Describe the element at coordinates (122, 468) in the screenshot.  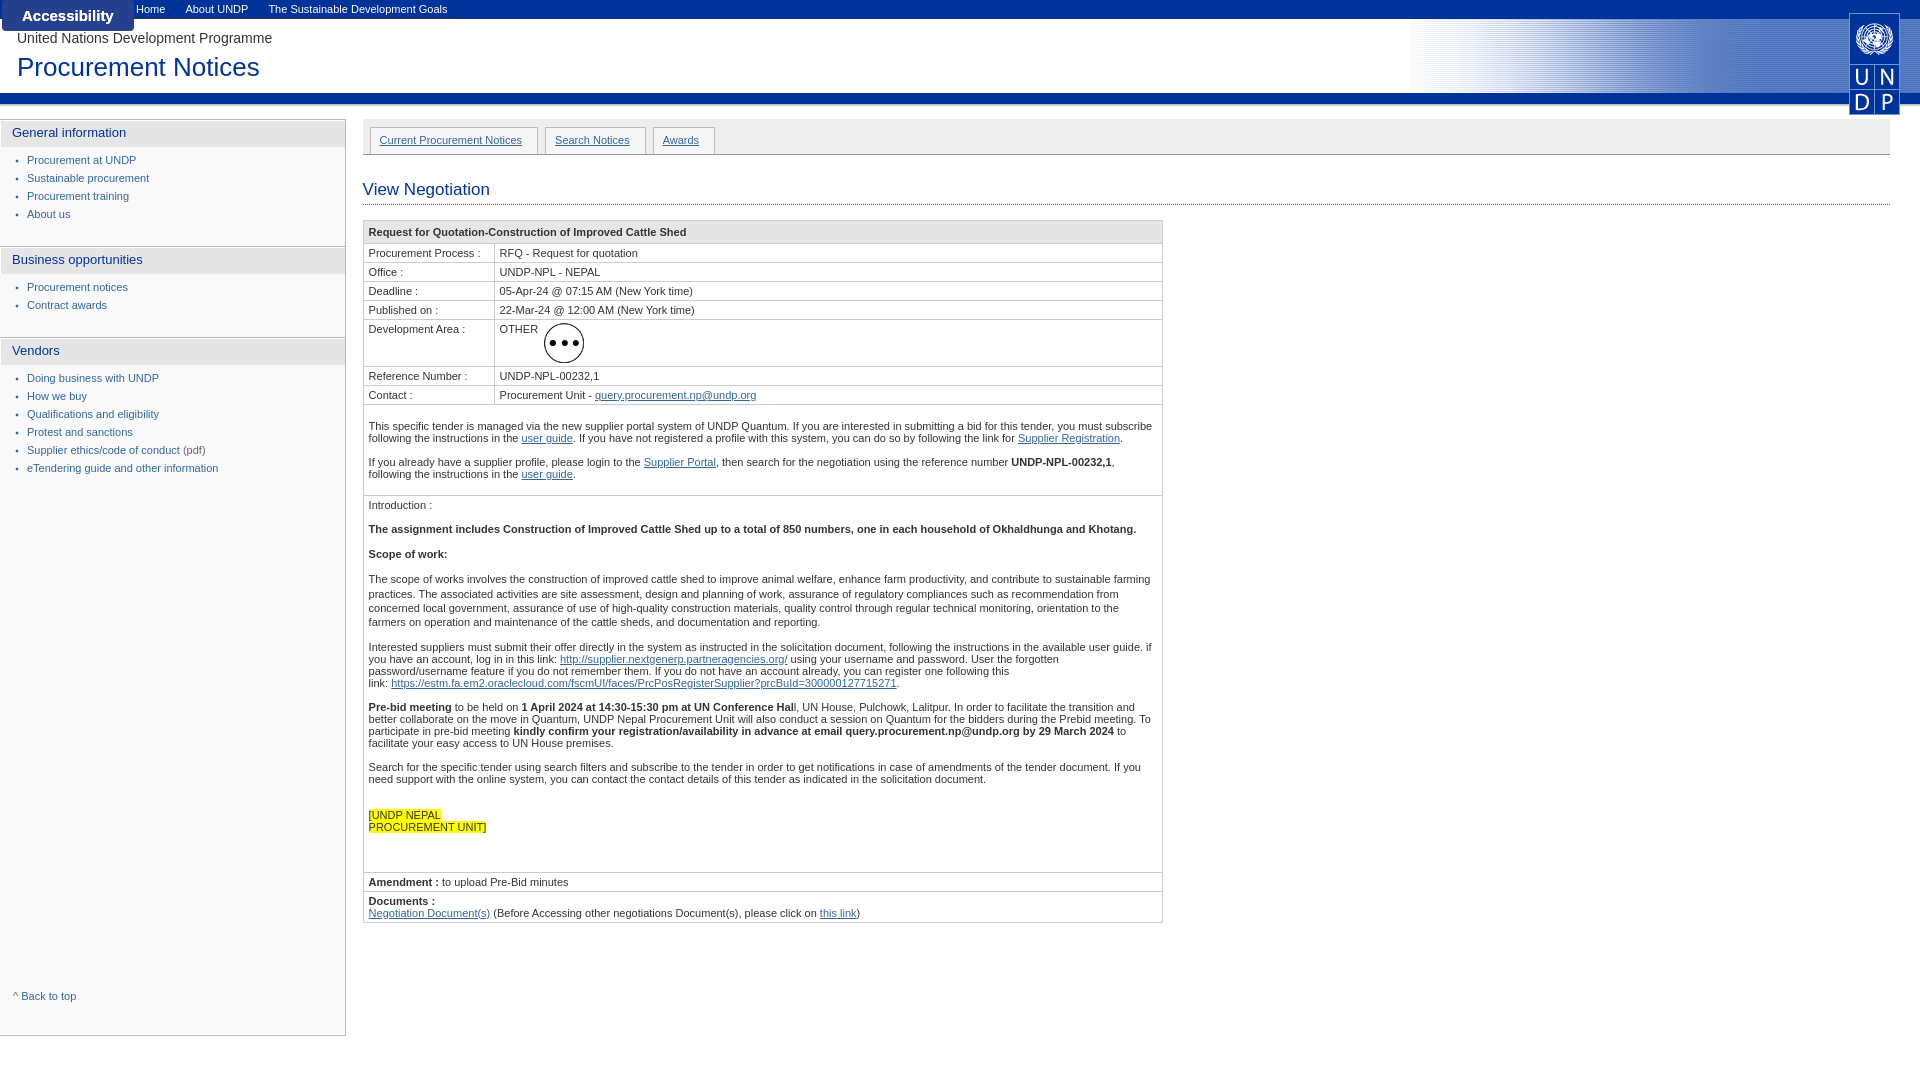
I see `eTendering guide and other information` at that location.